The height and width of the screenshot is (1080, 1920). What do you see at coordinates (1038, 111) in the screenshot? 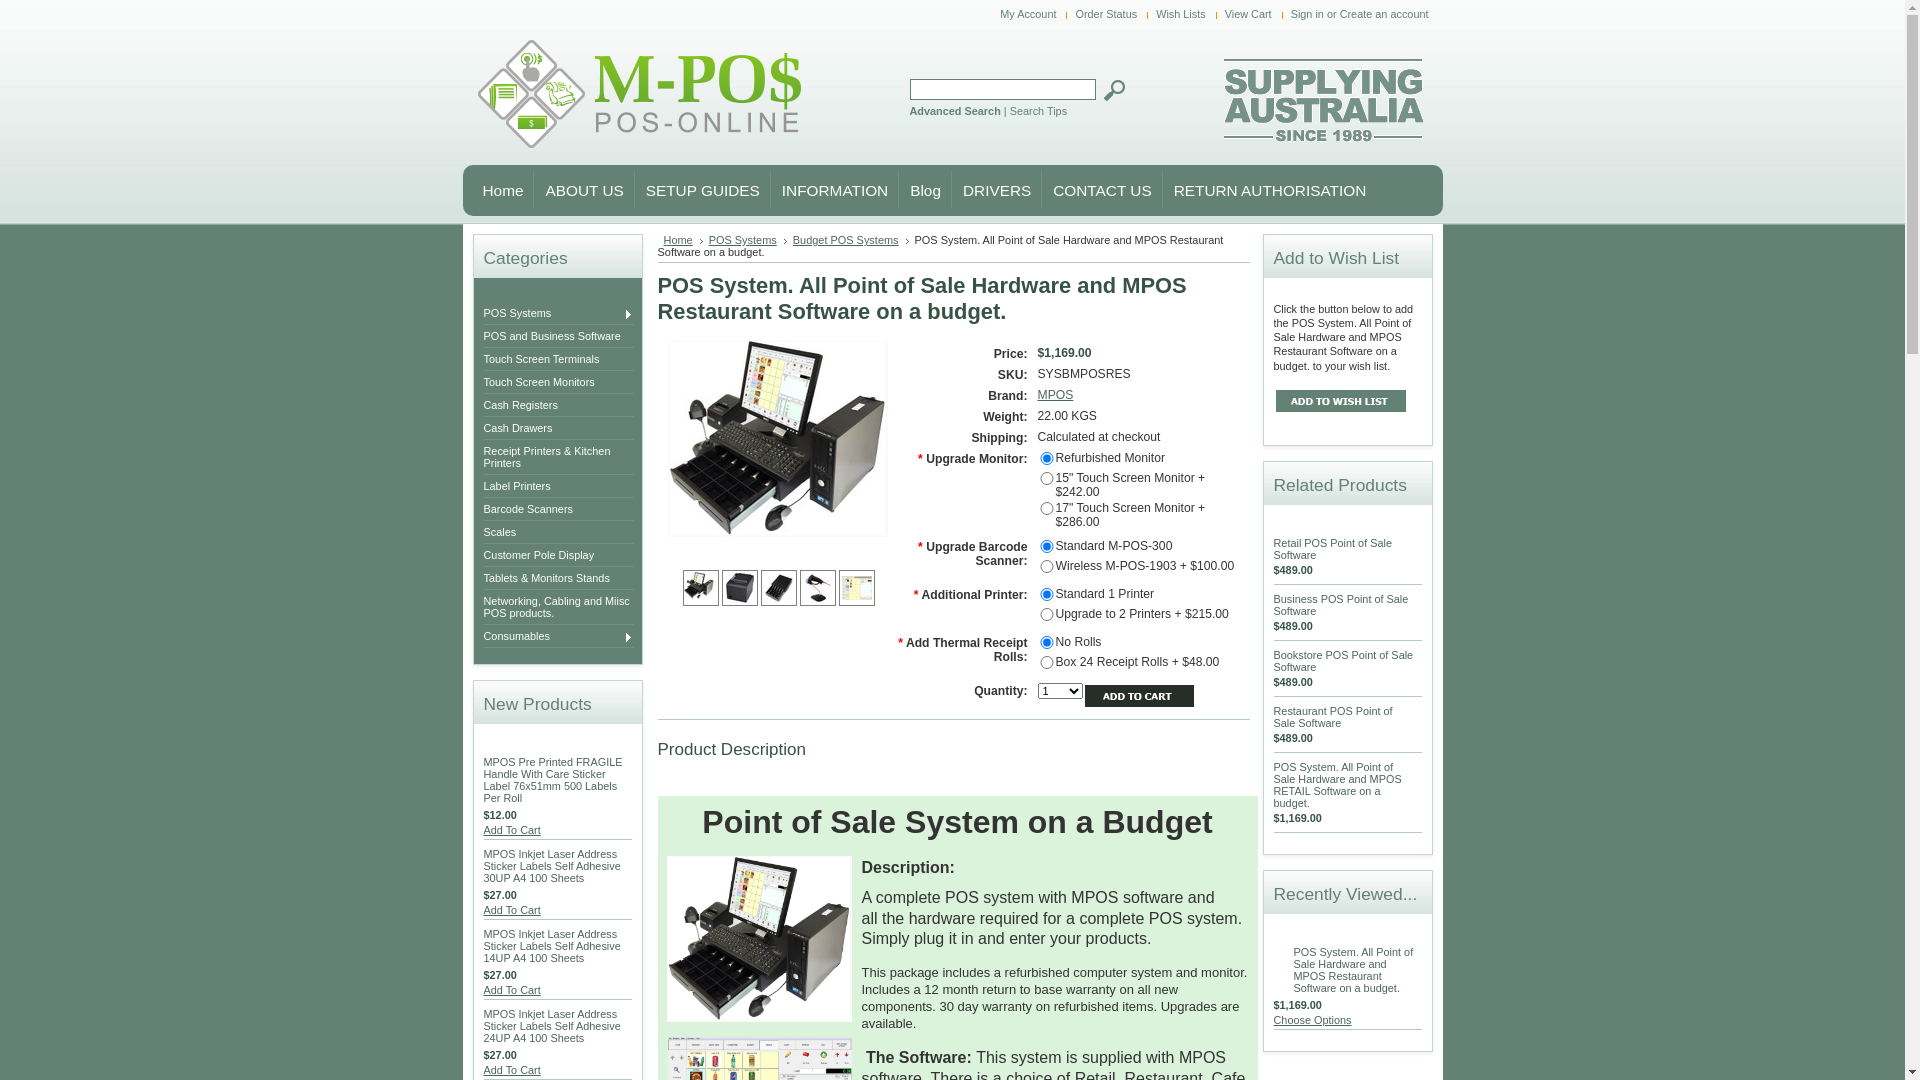
I see `Search Tips` at bounding box center [1038, 111].